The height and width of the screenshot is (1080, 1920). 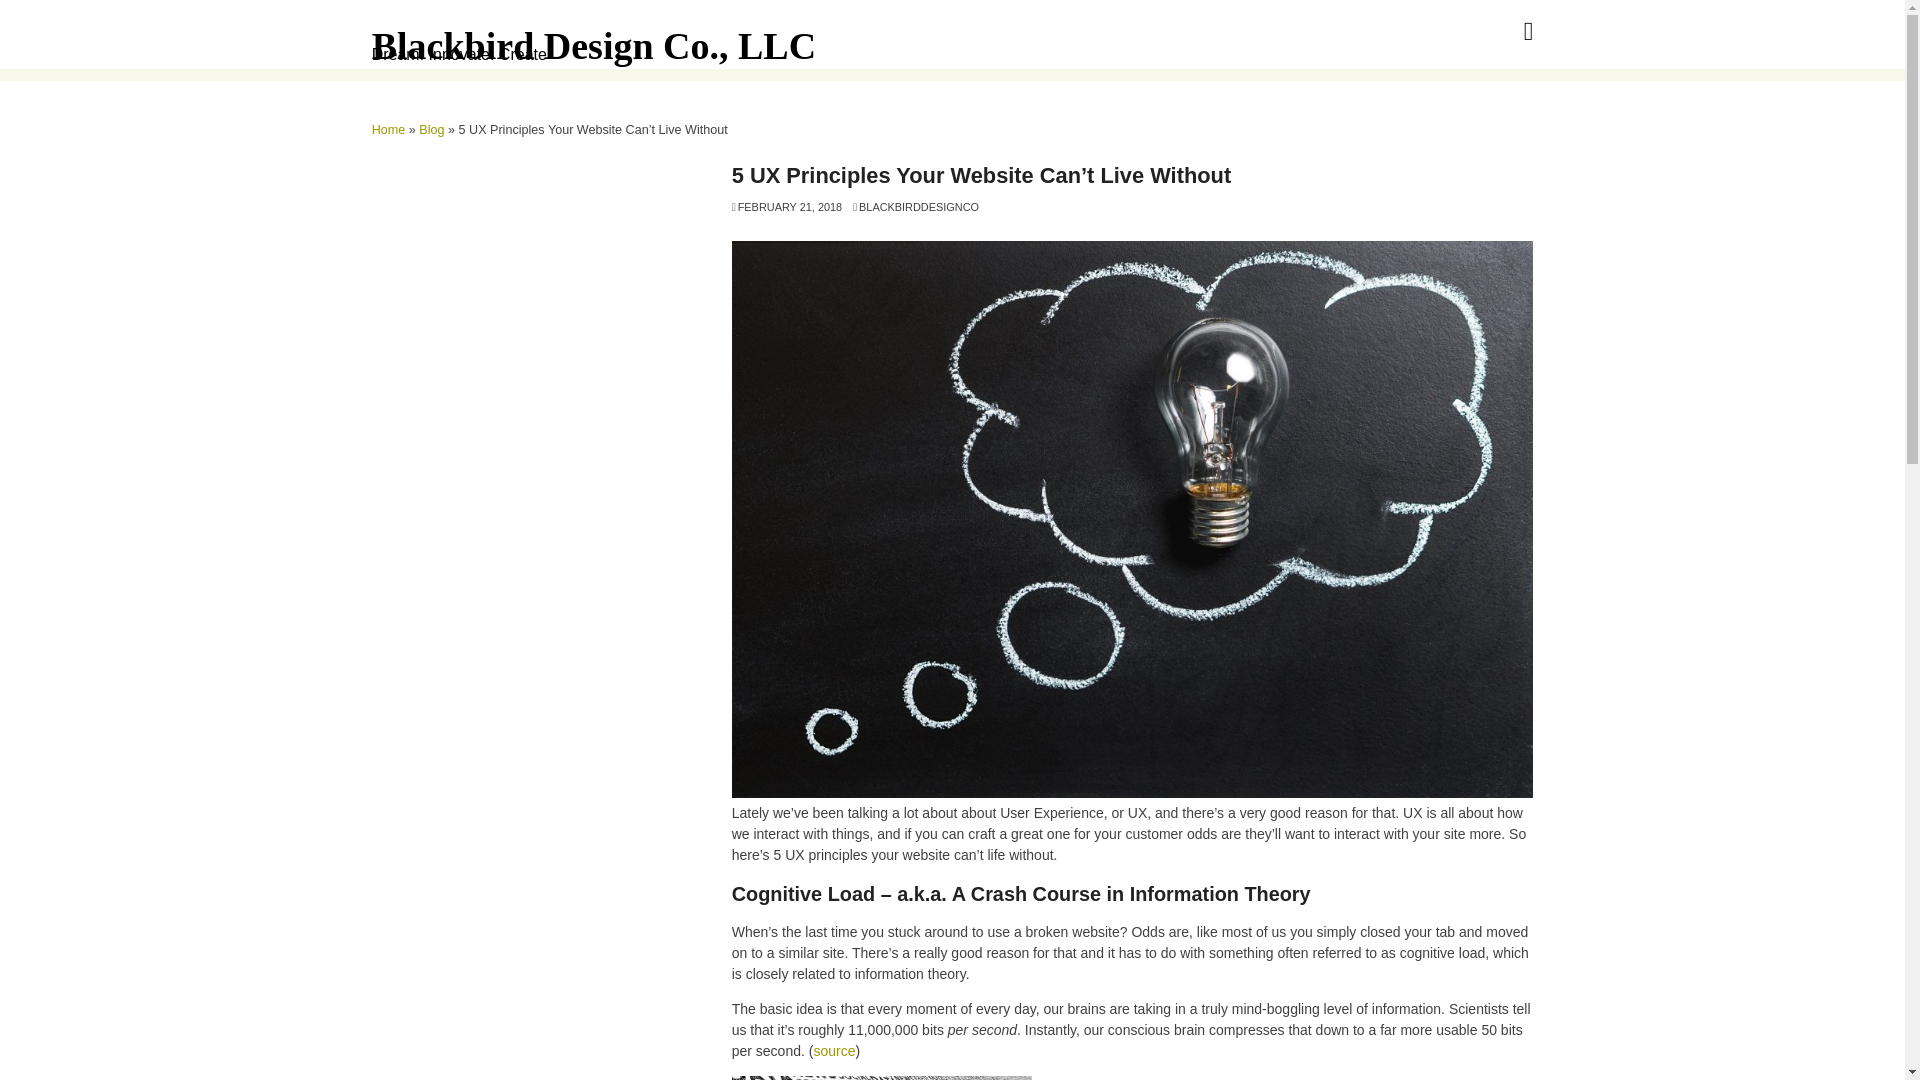 What do you see at coordinates (833, 1051) in the screenshot?
I see `source` at bounding box center [833, 1051].